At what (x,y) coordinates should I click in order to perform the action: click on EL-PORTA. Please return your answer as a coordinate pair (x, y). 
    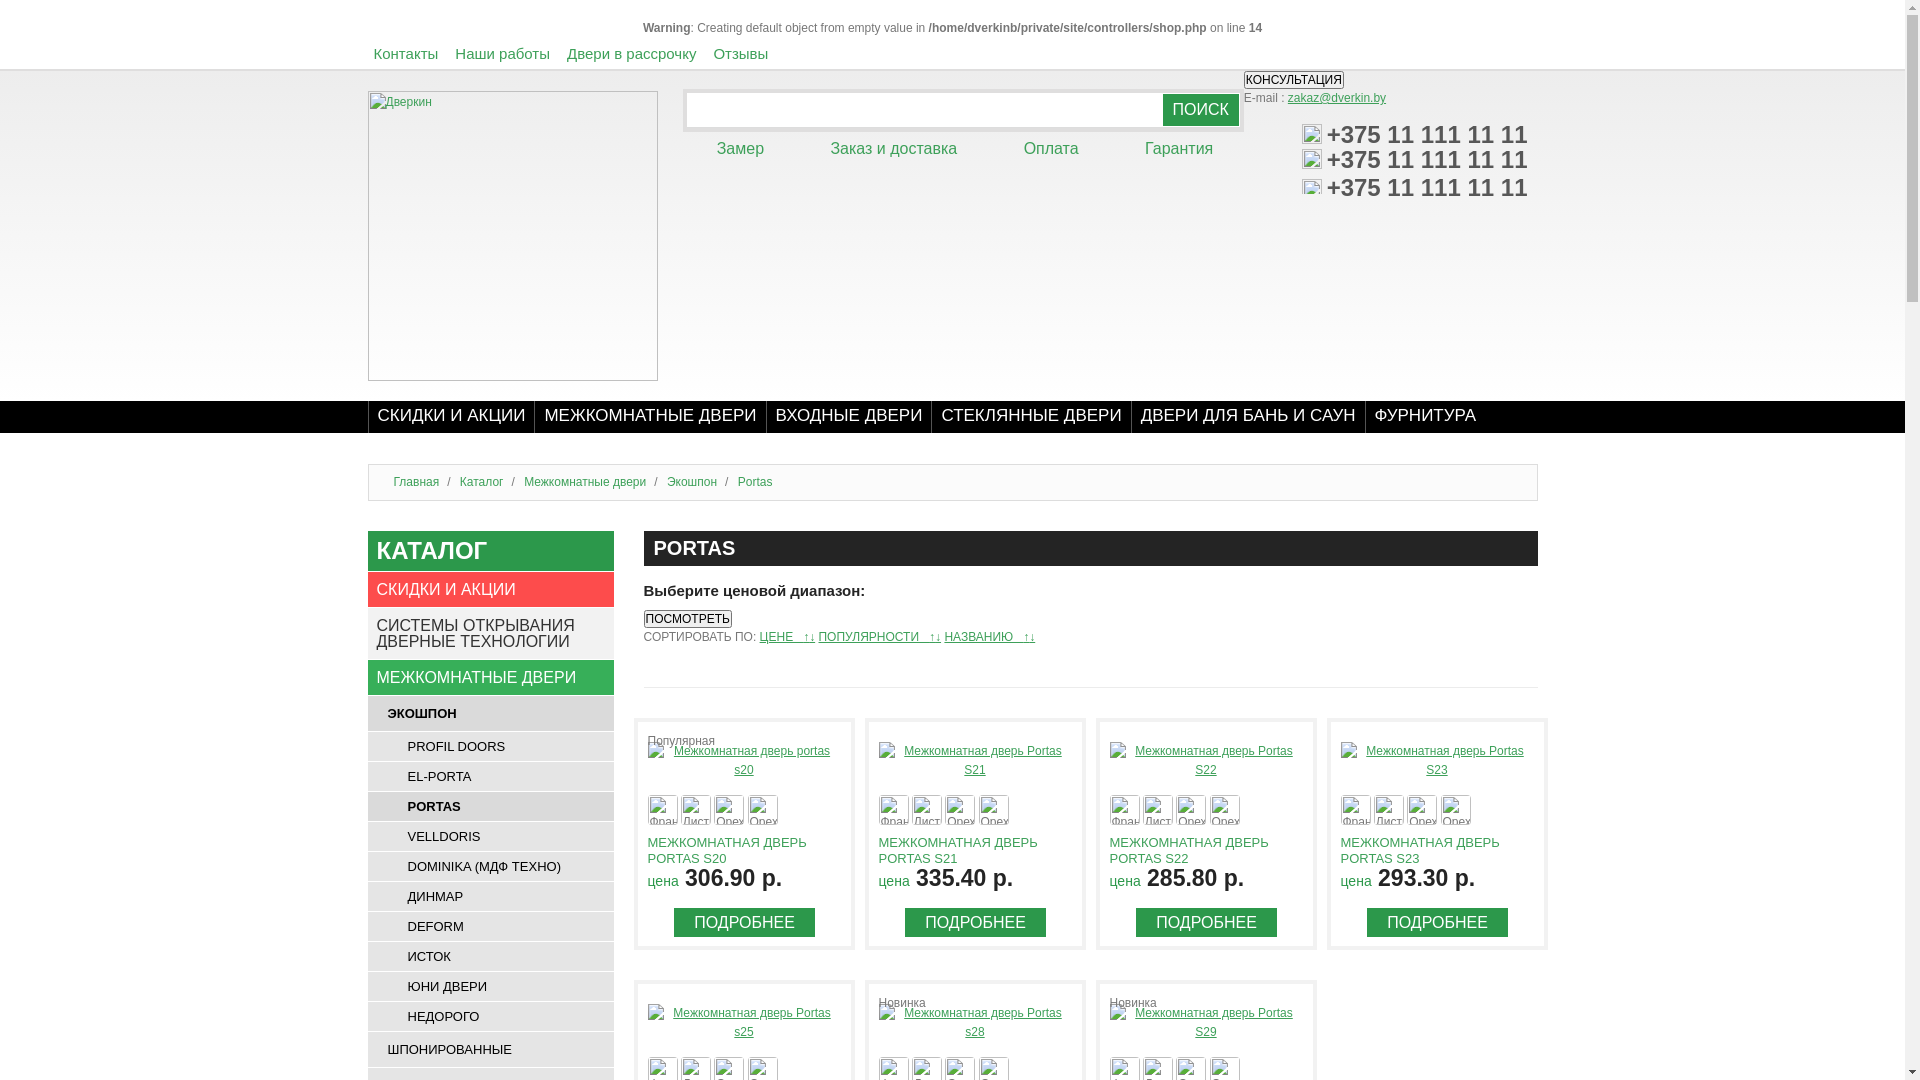
    Looking at the image, I should click on (491, 776).